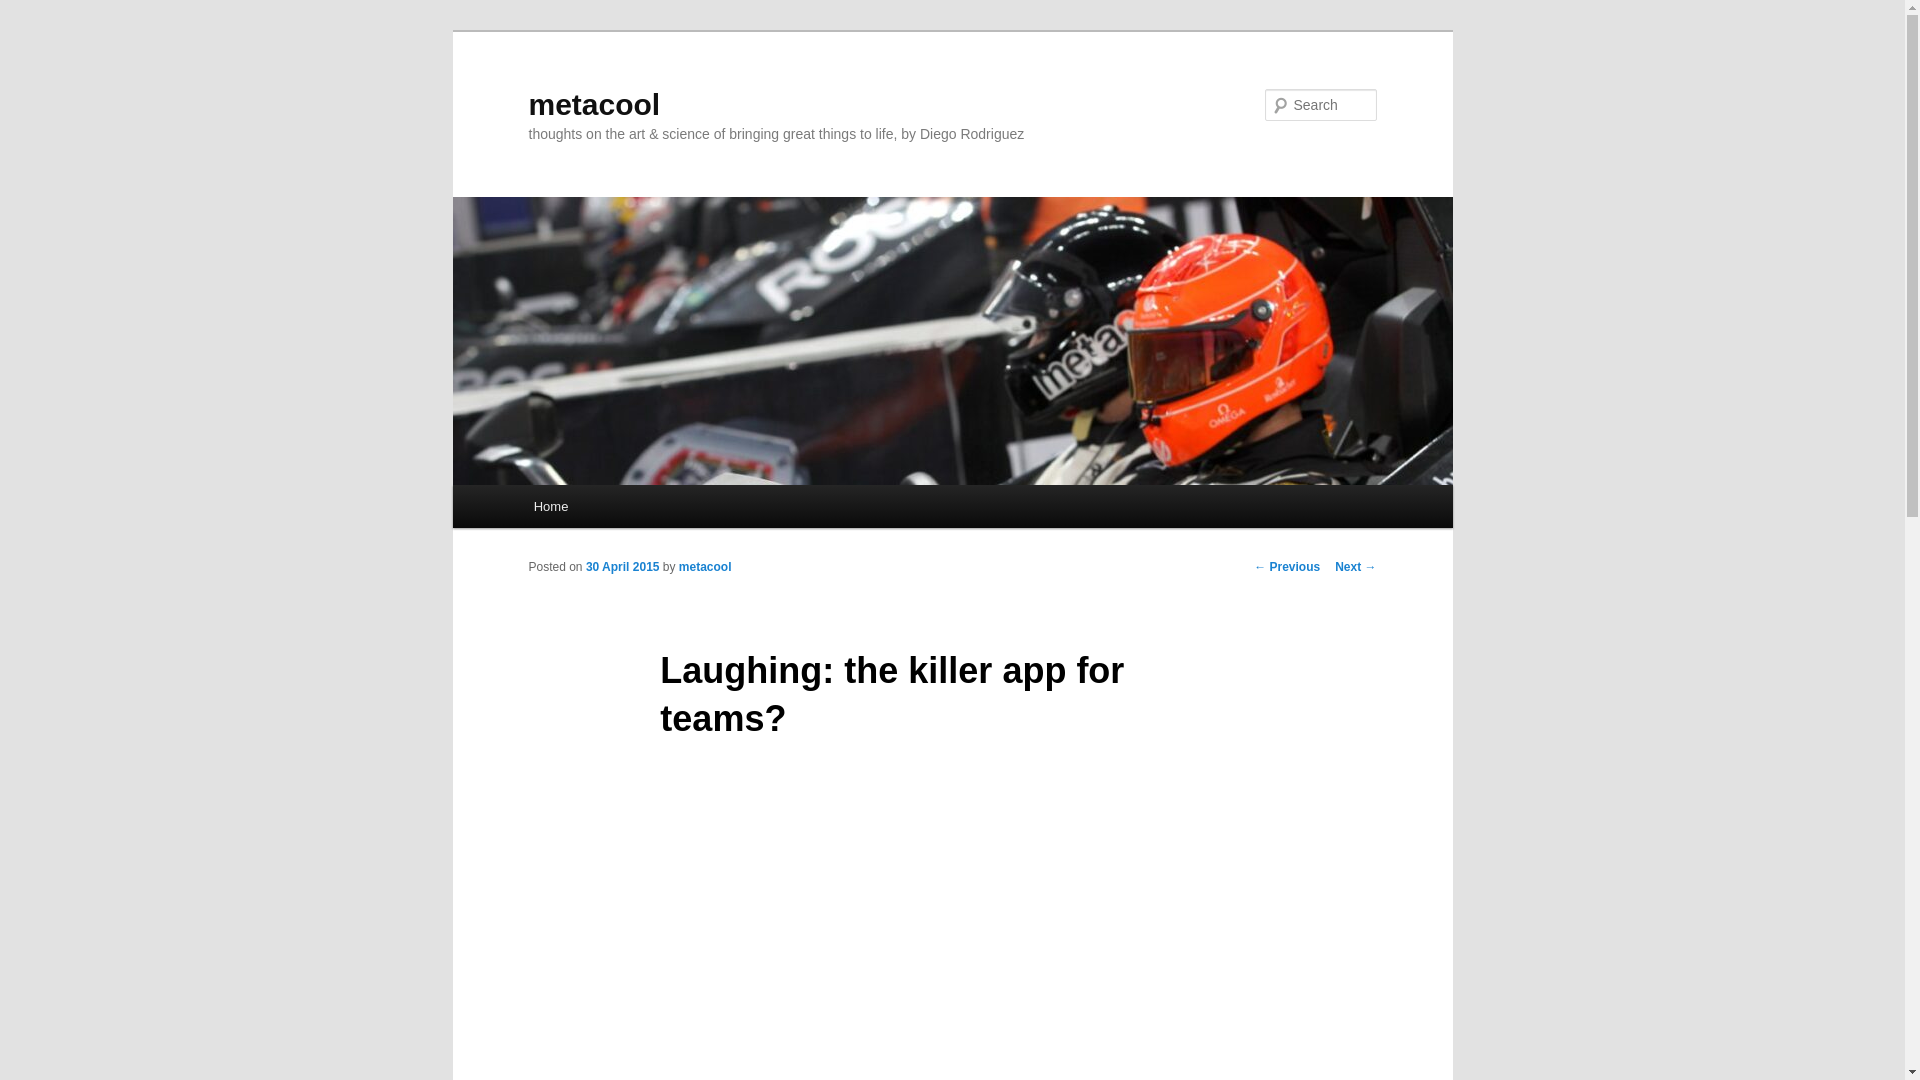 This screenshot has height=1080, width=1920. Describe the element at coordinates (705, 566) in the screenshot. I see `metacool` at that location.